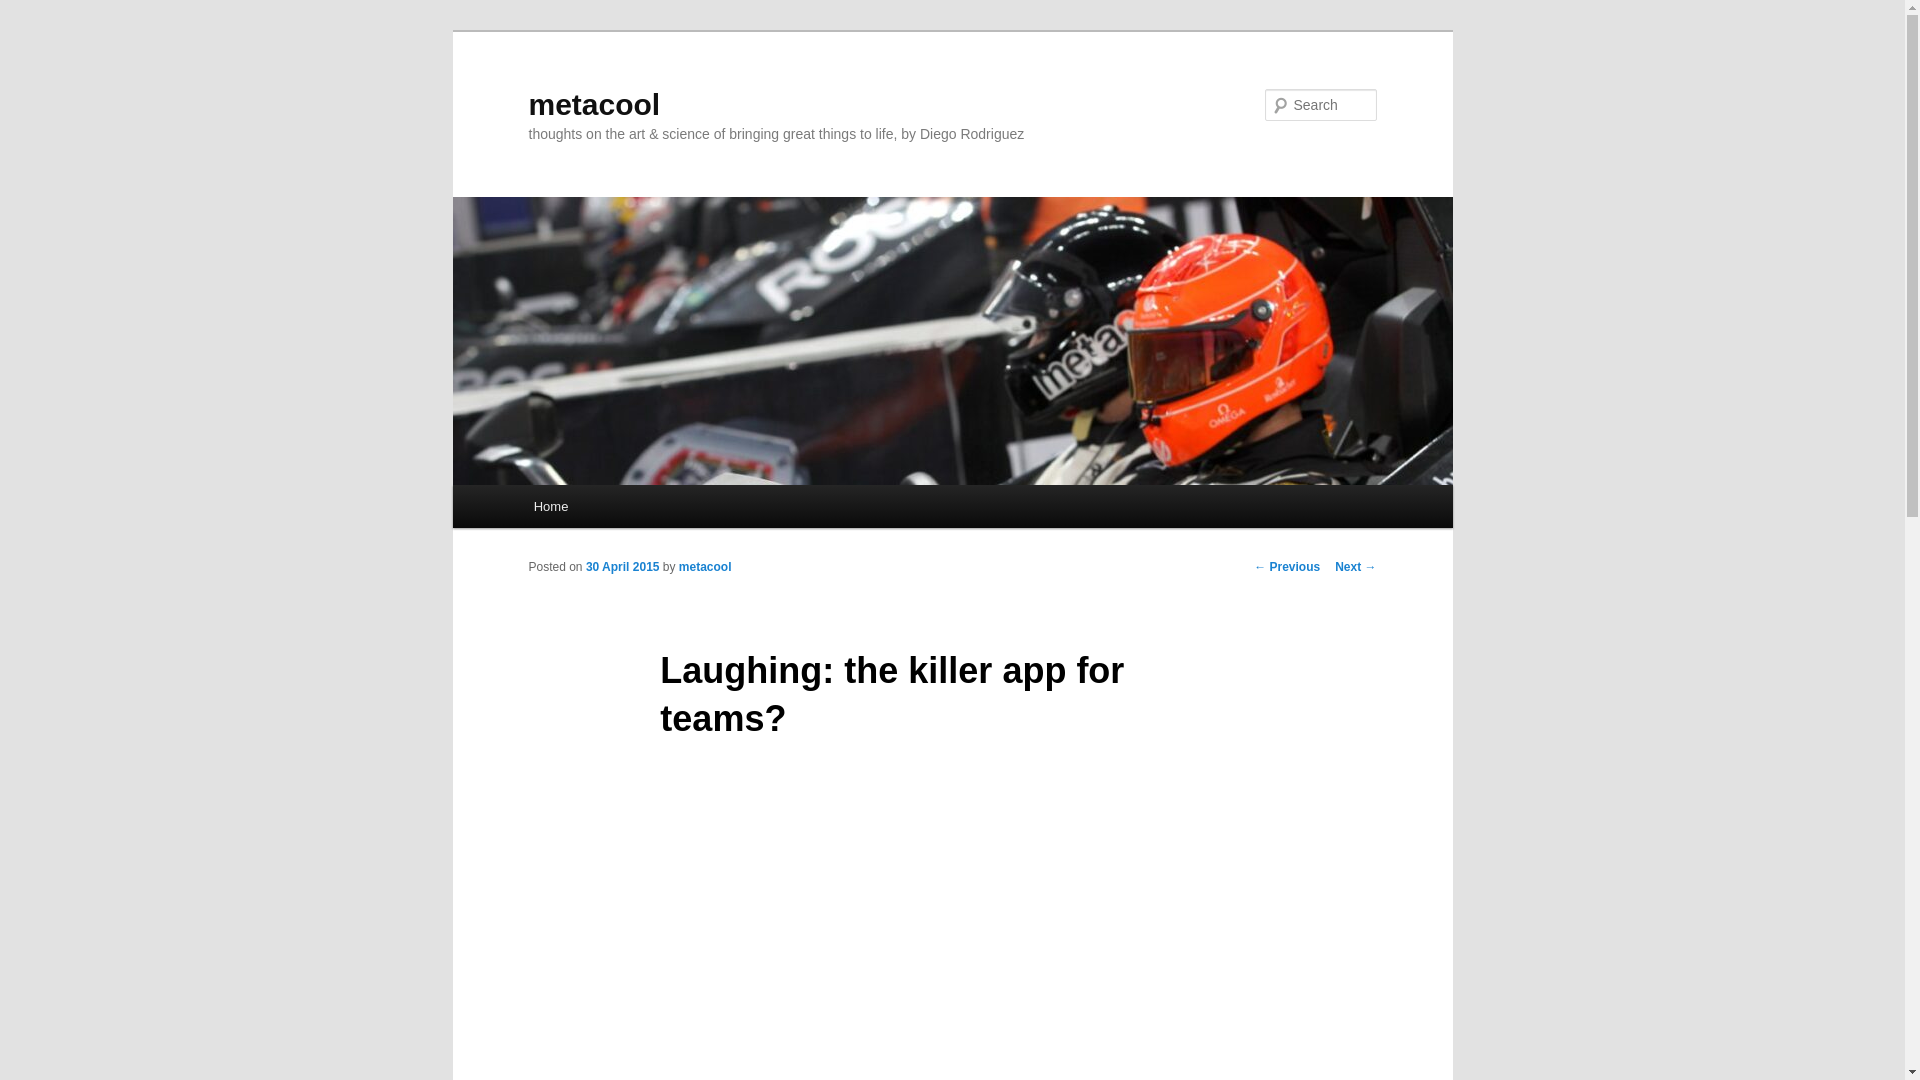 This screenshot has height=1080, width=1920. Describe the element at coordinates (705, 566) in the screenshot. I see `metacool` at that location.